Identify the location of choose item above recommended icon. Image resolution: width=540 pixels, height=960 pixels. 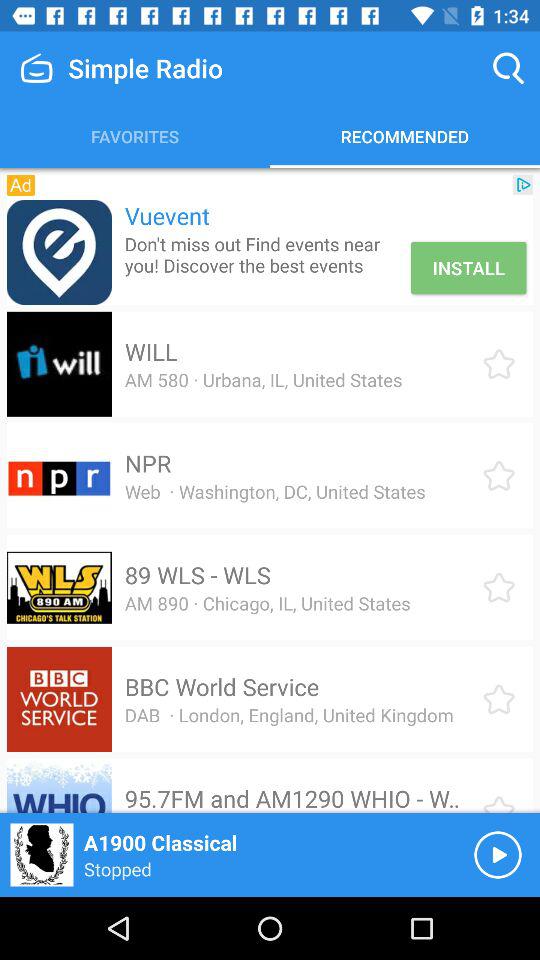
(508, 68).